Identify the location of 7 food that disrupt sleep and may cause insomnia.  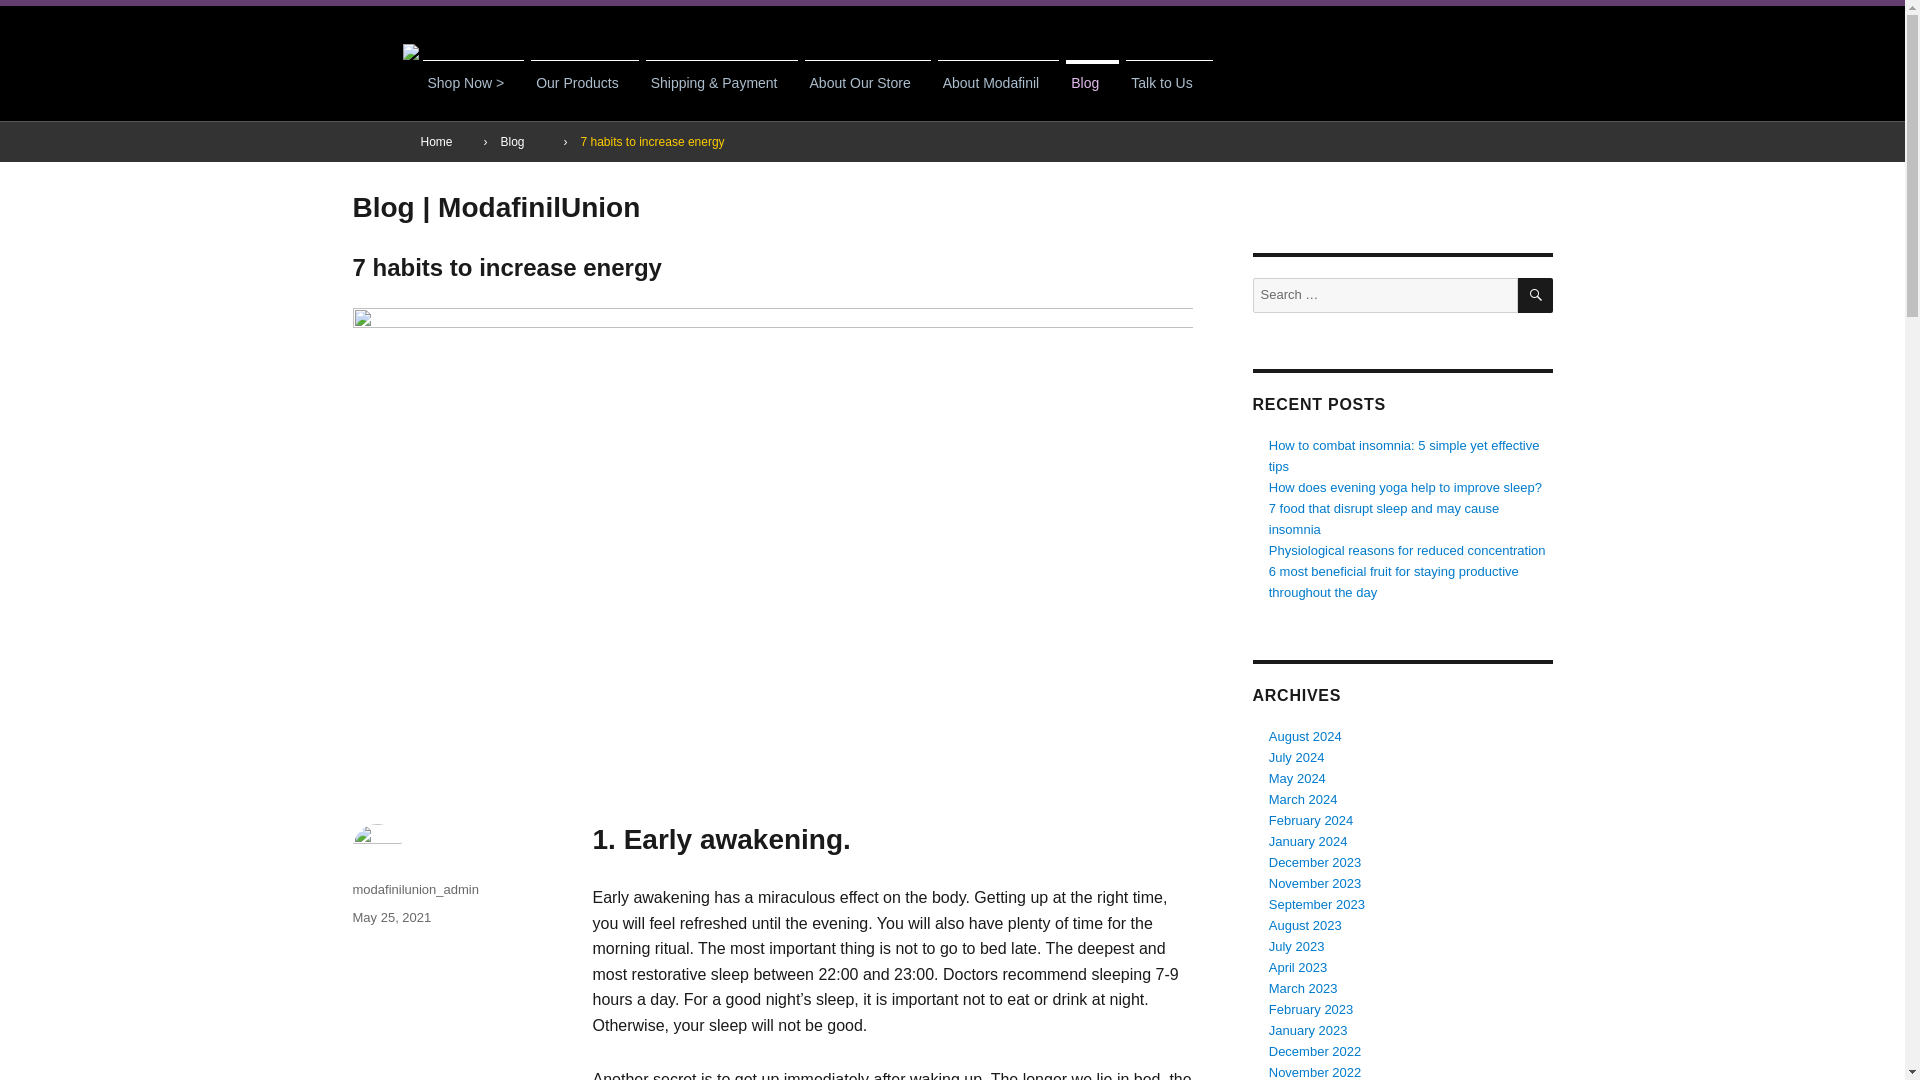
(1384, 518).